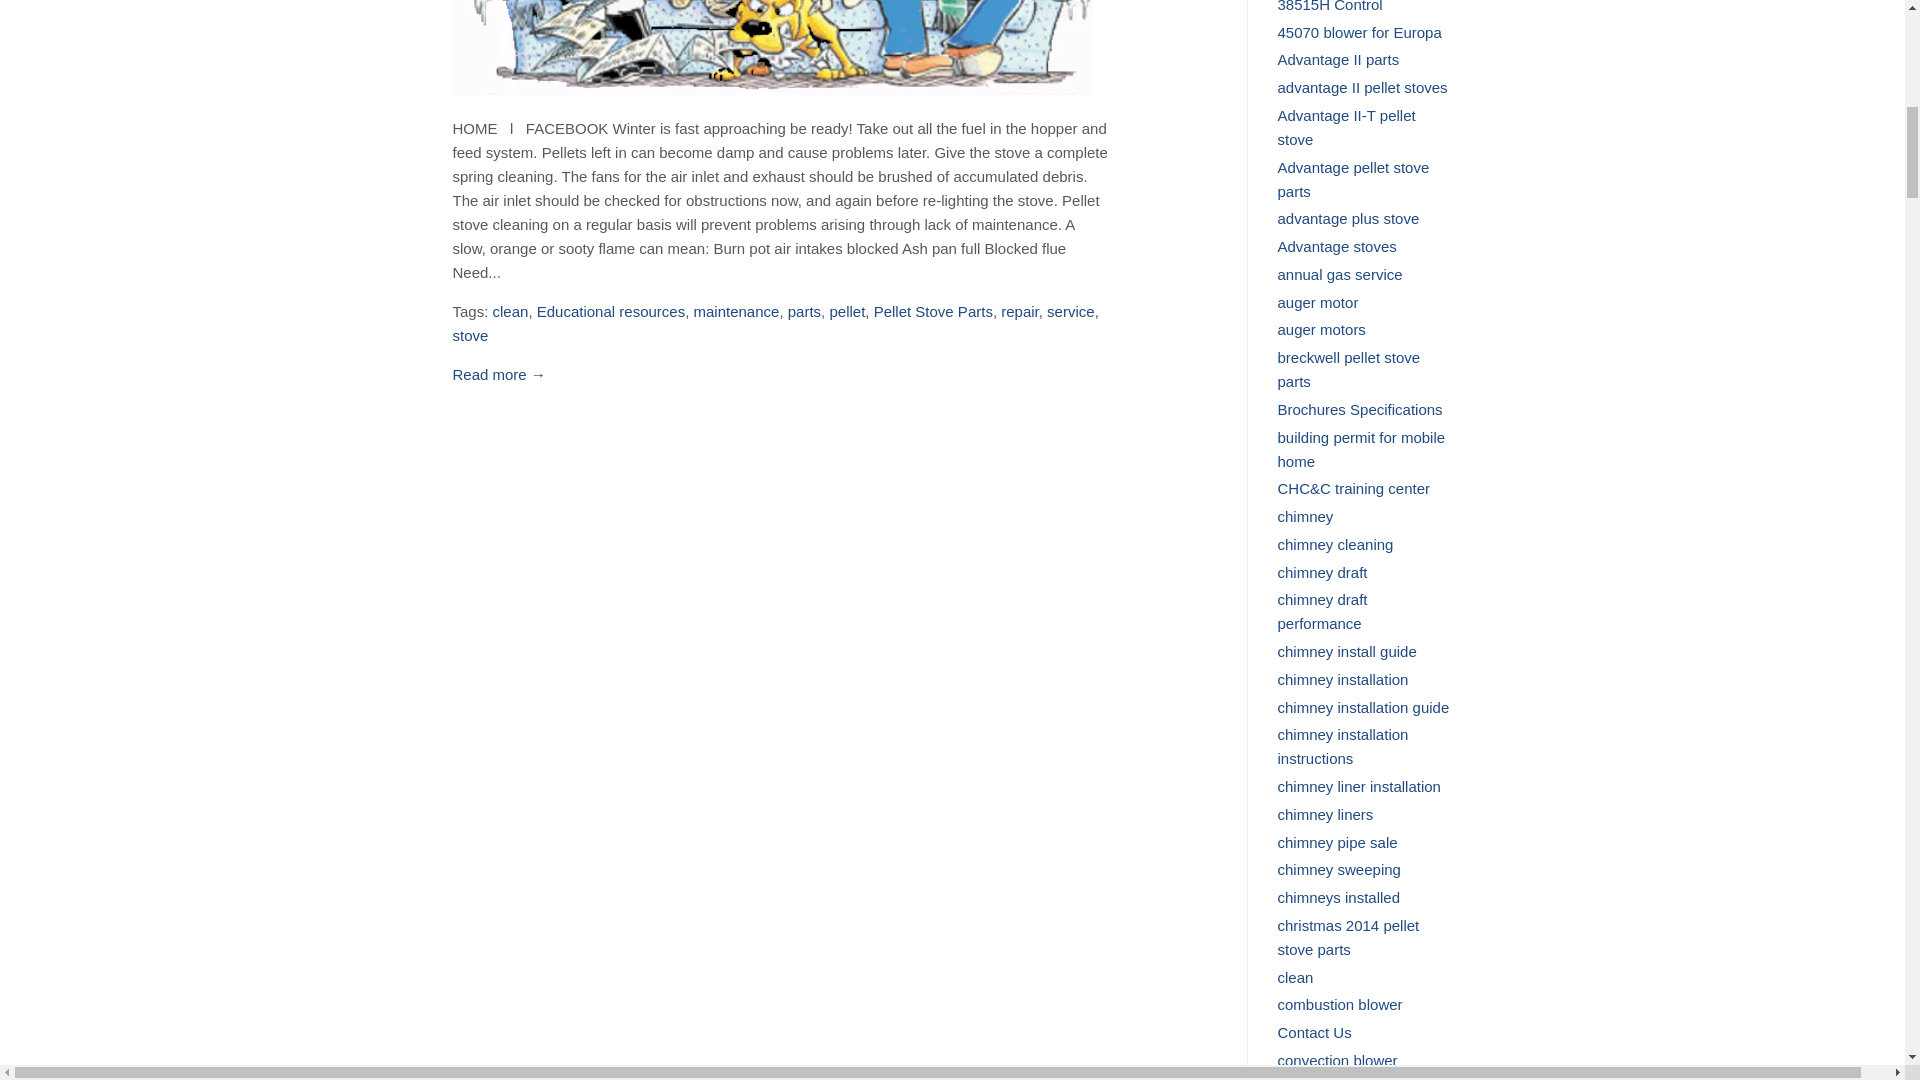  Describe the element at coordinates (1360, 32) in the screenshot. I see `Show articles tagged 45070 blower for Europa` at that location.